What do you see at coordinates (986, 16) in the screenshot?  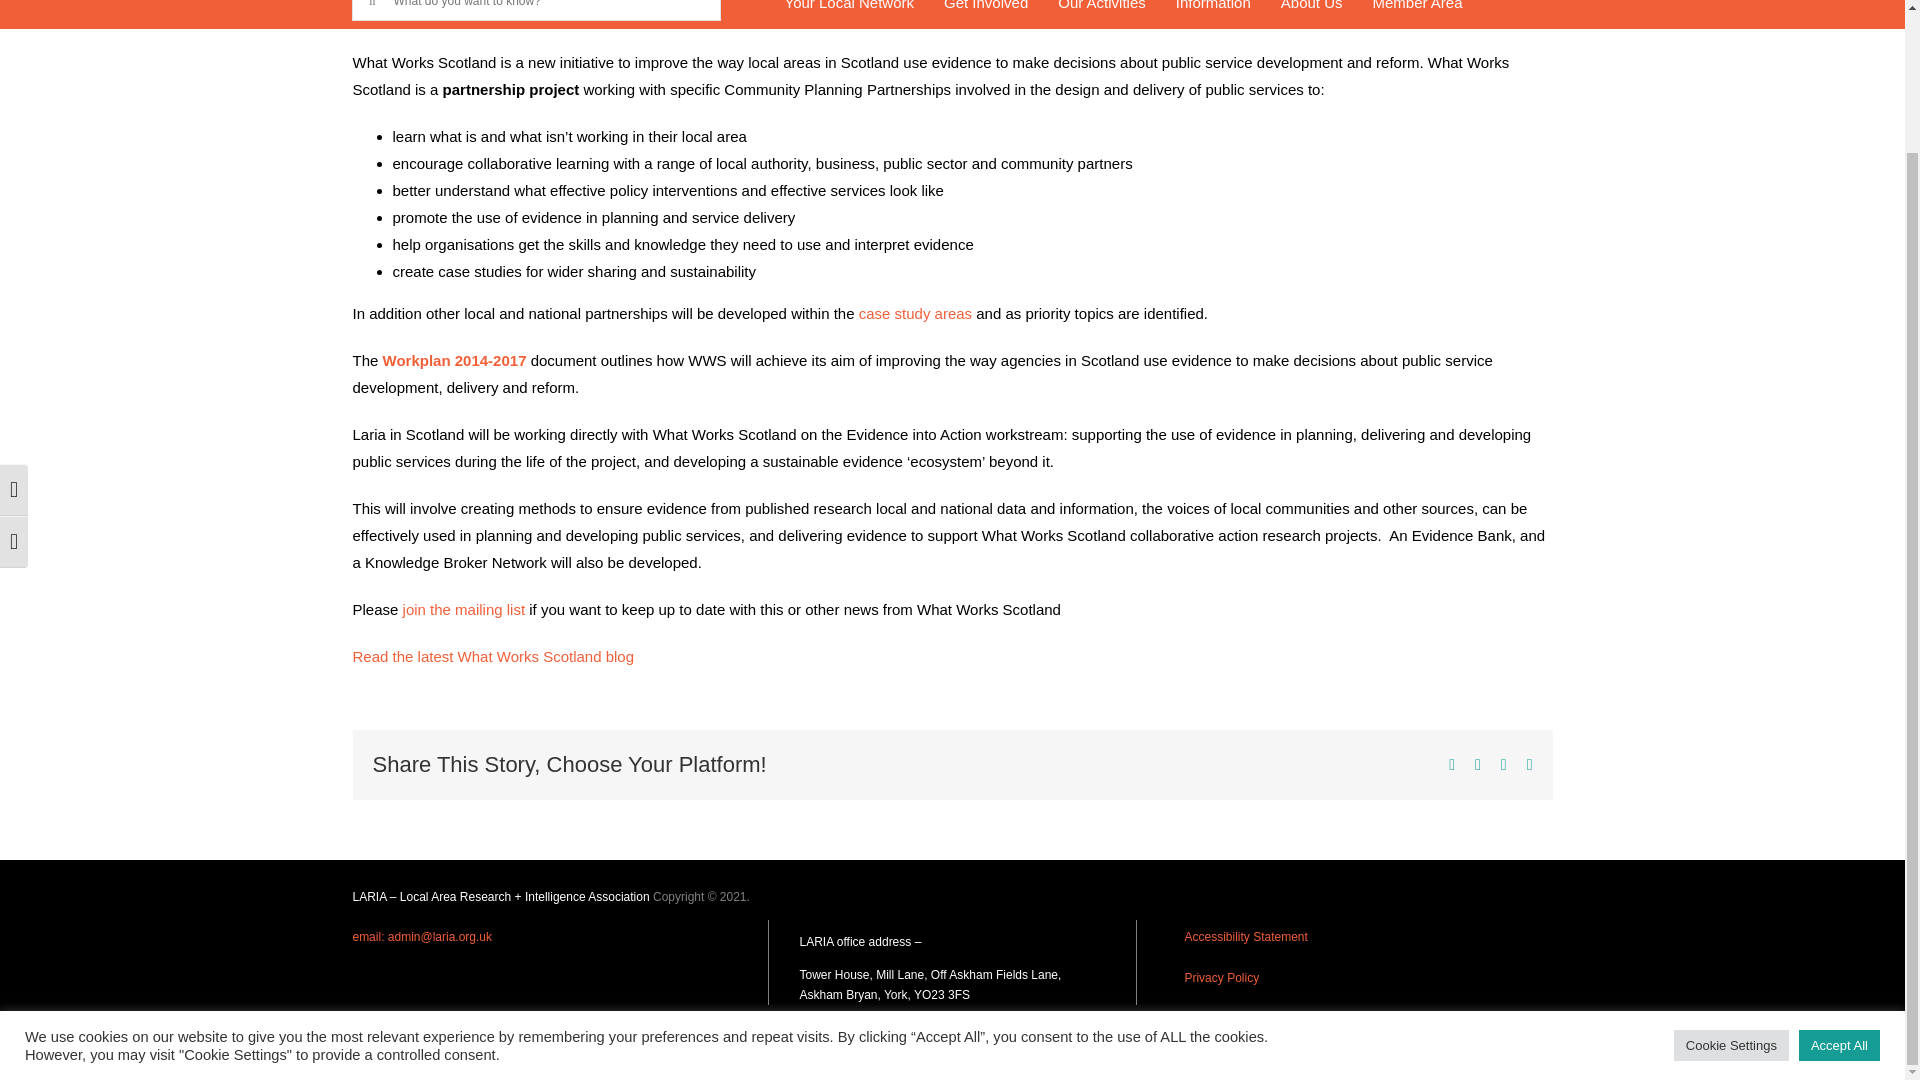 I see `Get Involved` at bounding box center [986, 16].